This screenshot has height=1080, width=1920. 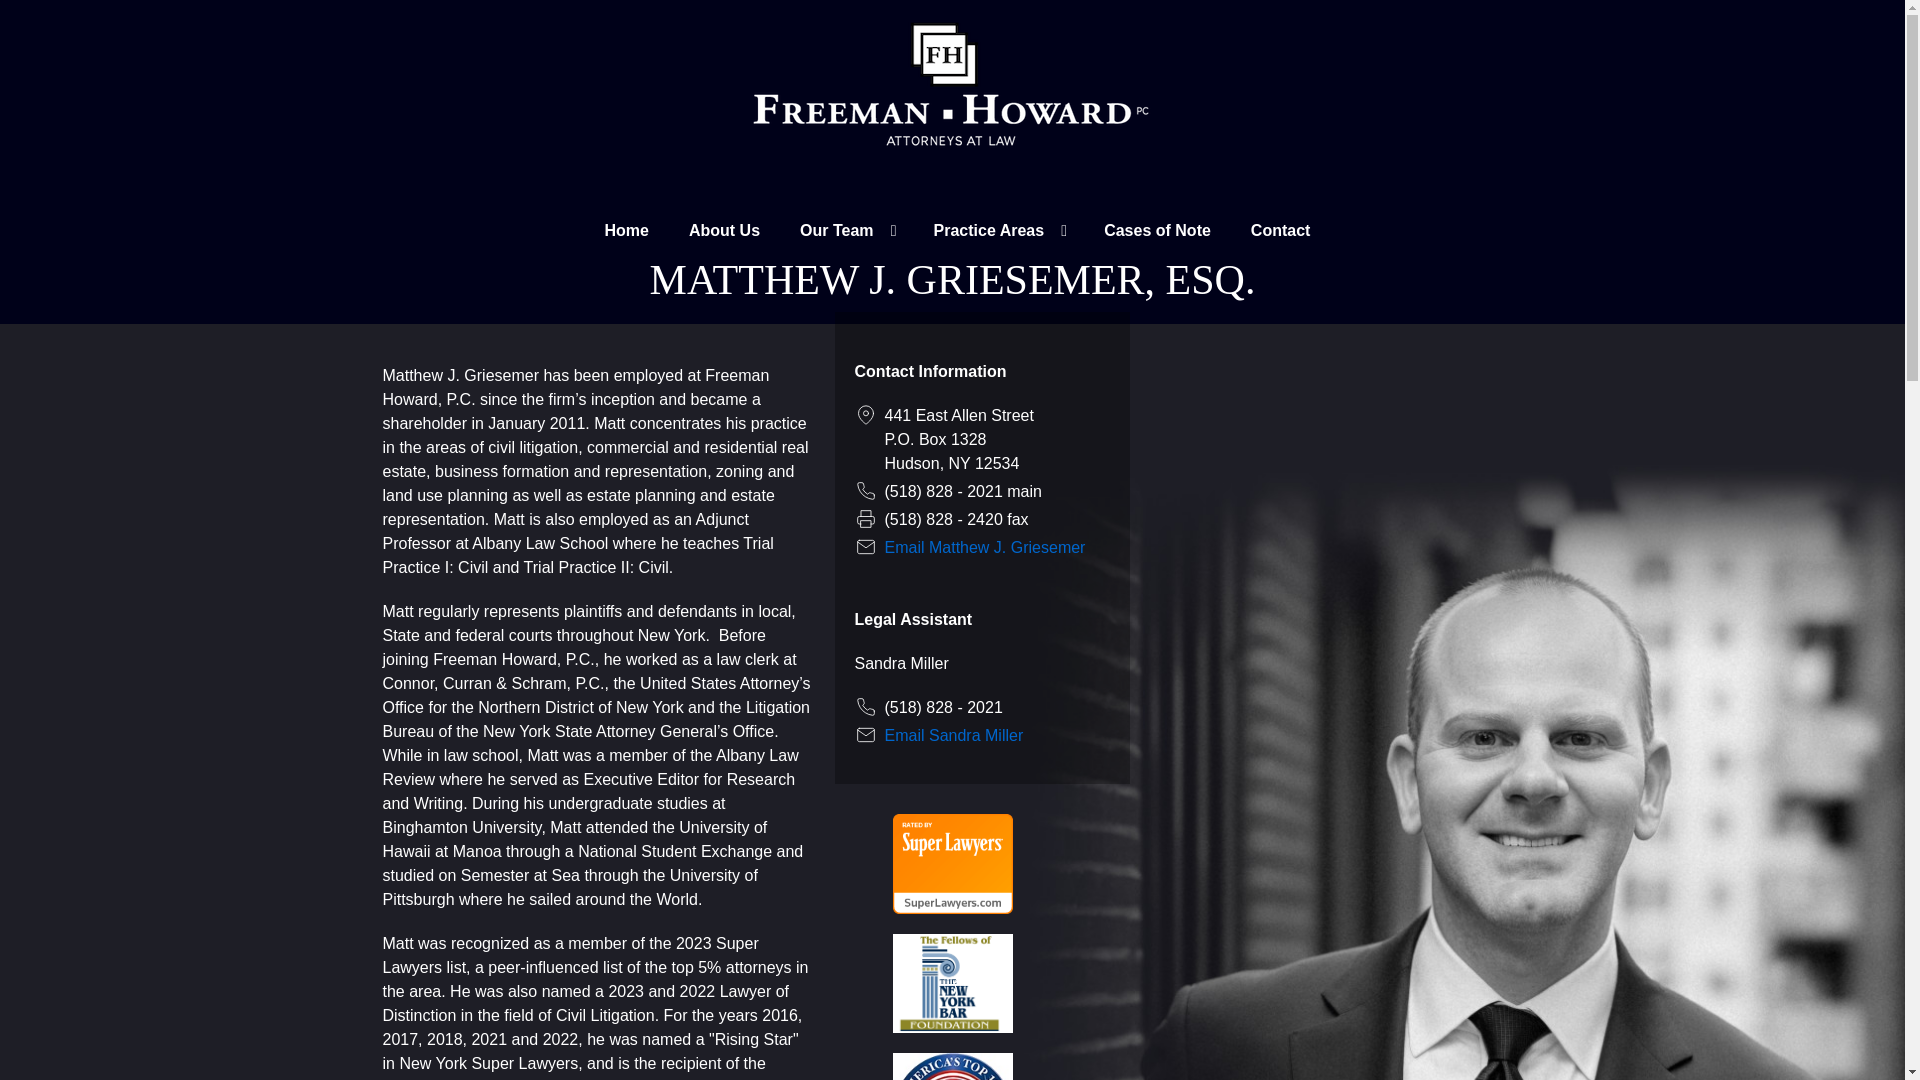 What do you see at coordinates (953, 735) in the screenshot?
I see `Email Sandra Miller` at bounding box center [953, 735].